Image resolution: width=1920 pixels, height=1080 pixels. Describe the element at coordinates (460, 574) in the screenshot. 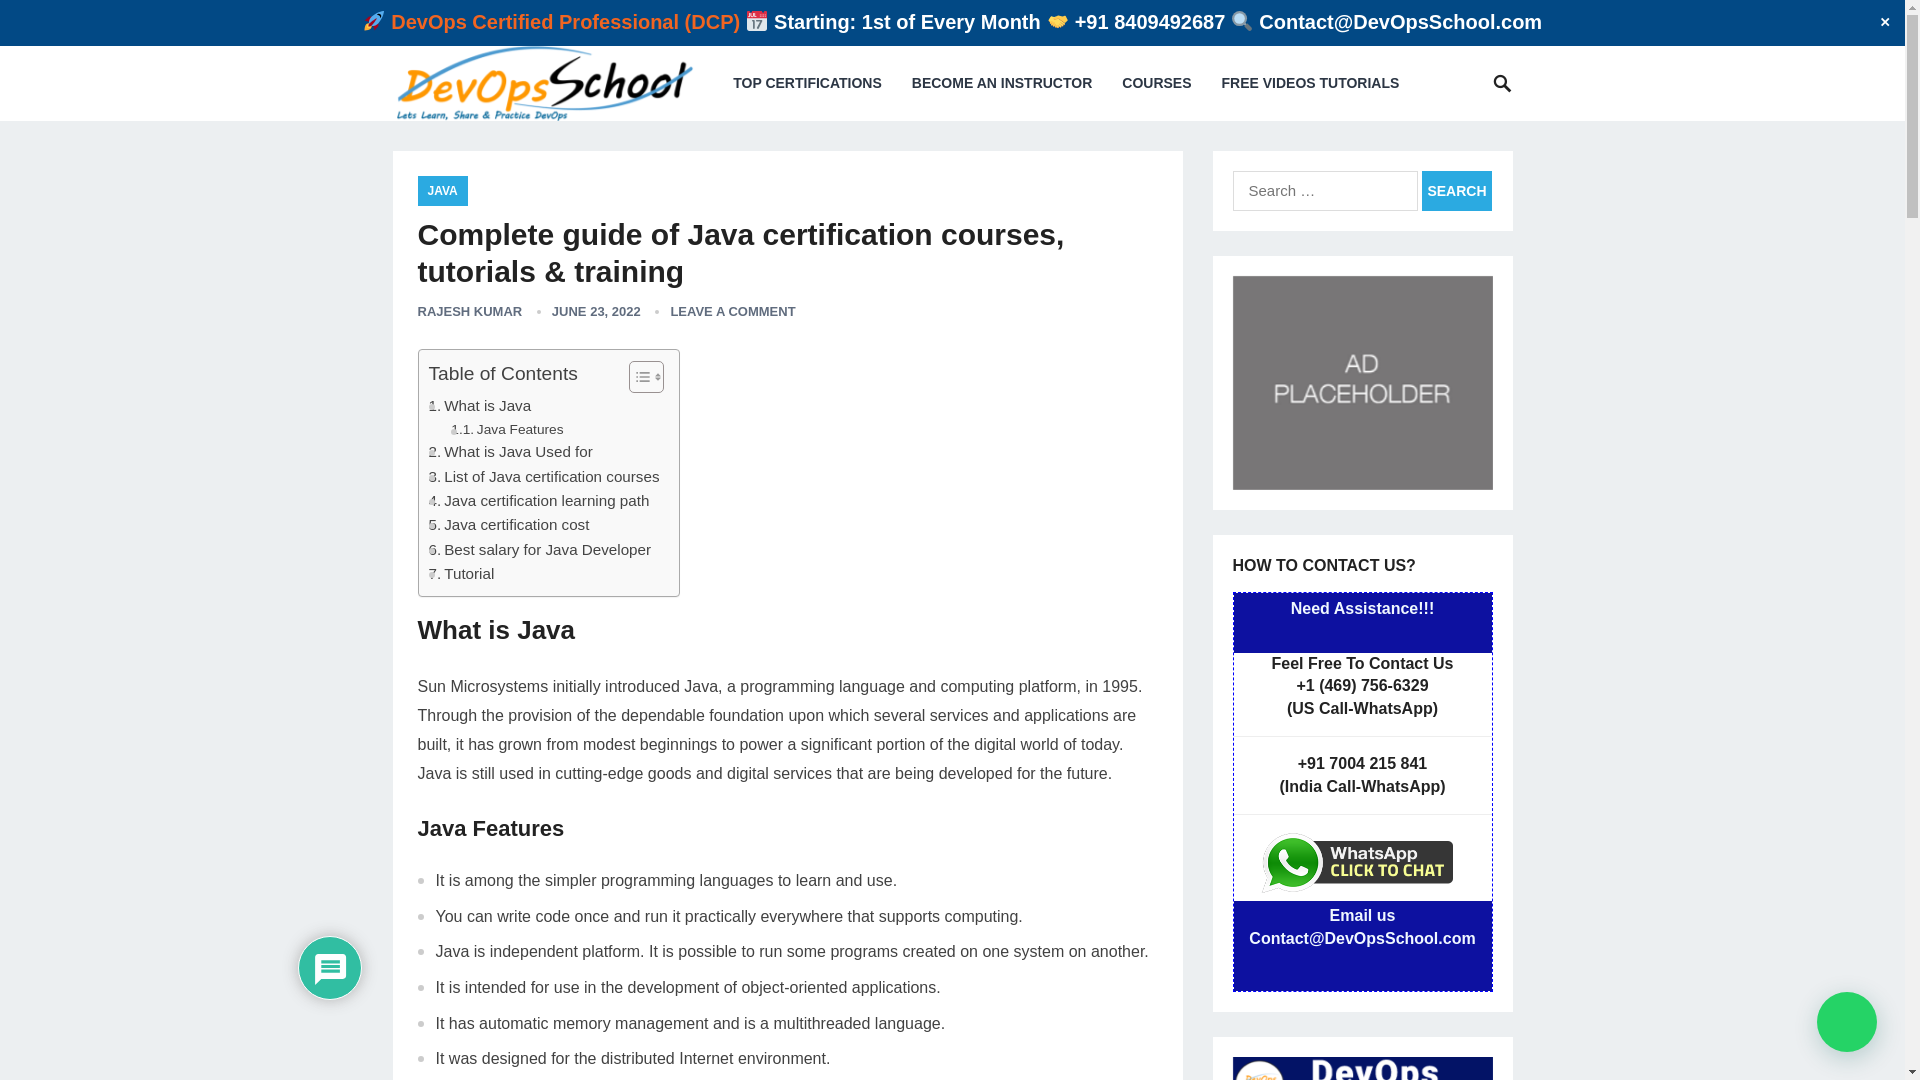

I see `Tutorial` at that location.